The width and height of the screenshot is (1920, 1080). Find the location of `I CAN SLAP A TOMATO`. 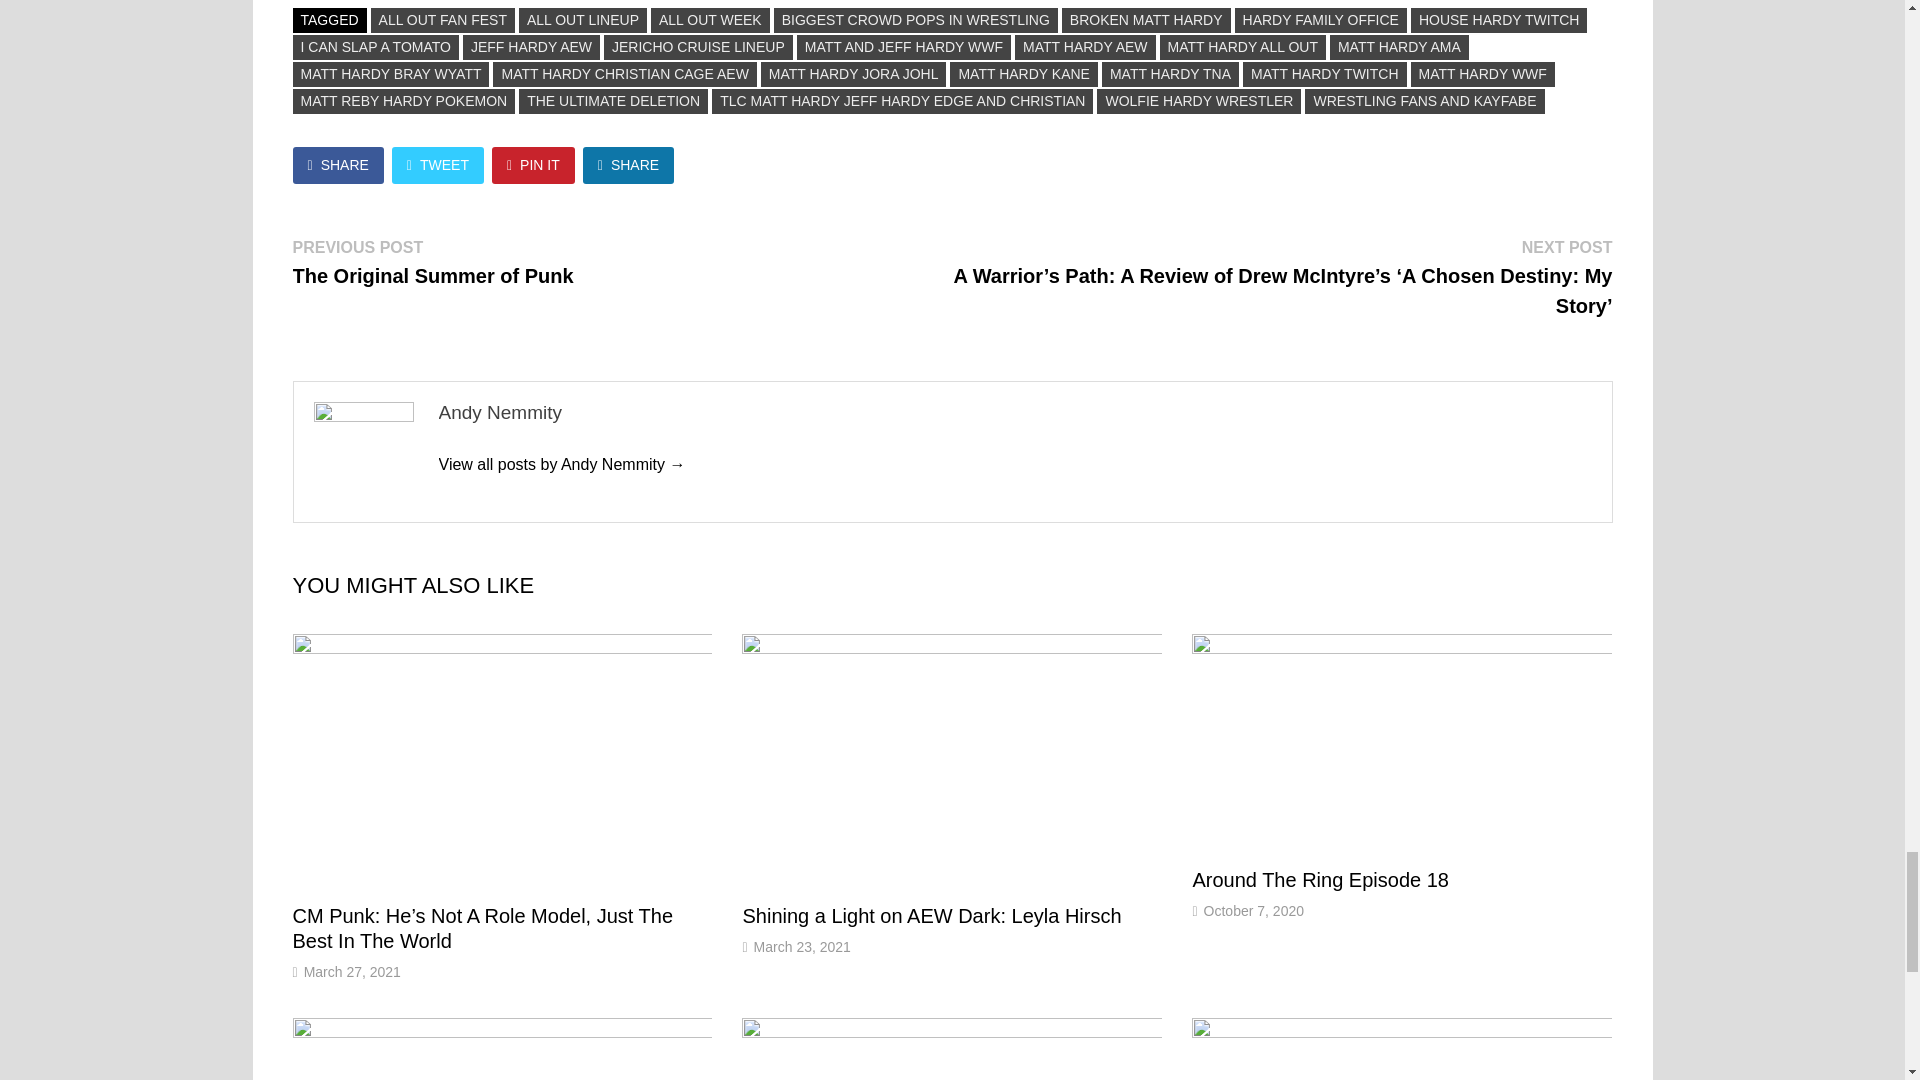

I CAN SLAP A TOMATO is located at coordinates (374, 47).